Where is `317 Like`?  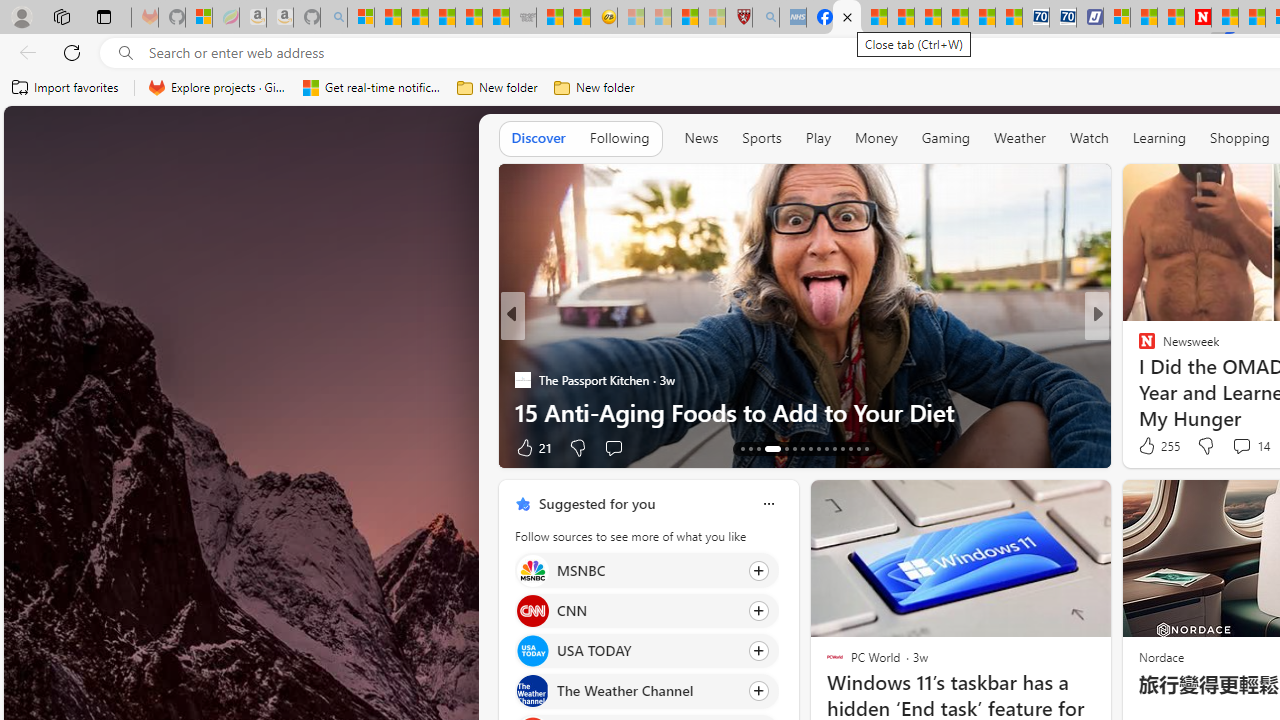
317 Like is located at coordinates (1152, 447).